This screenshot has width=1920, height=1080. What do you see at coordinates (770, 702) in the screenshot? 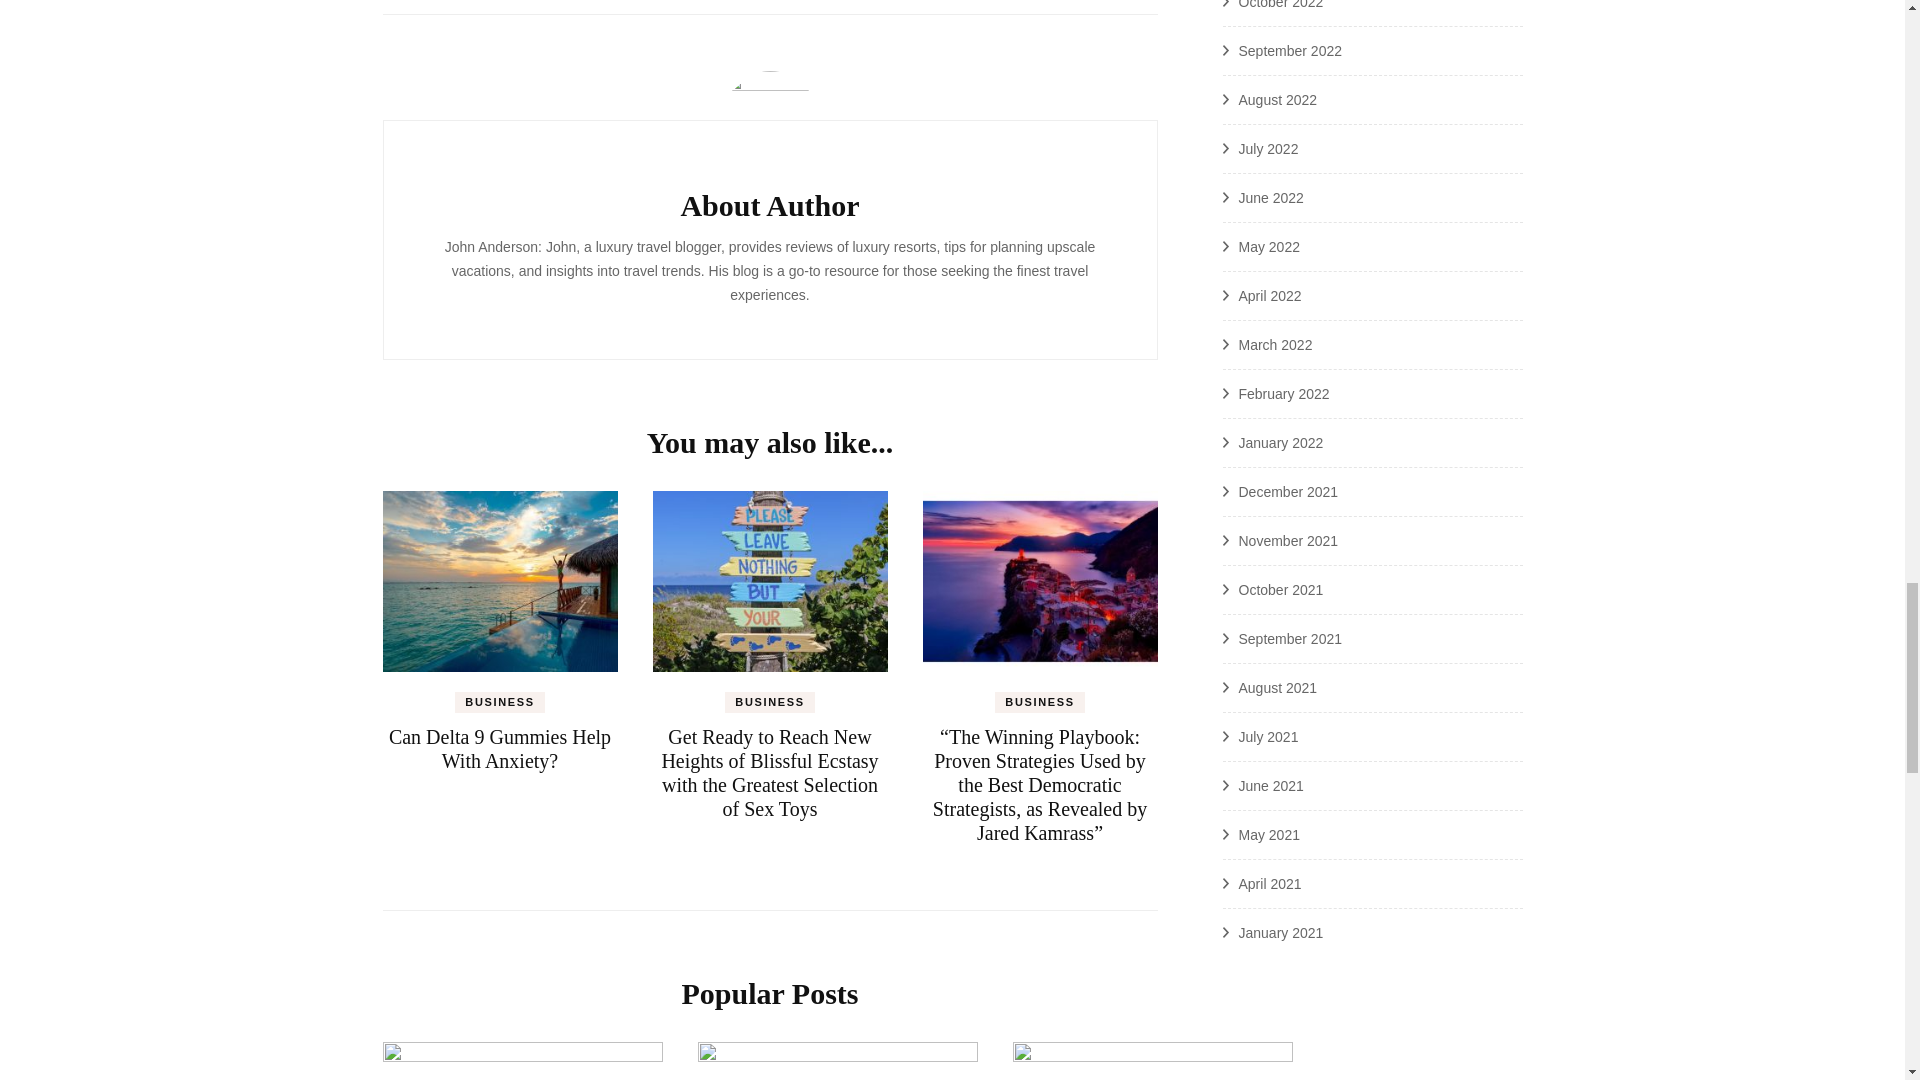
I see `BUSINESS` at bounding box center [770, 702].